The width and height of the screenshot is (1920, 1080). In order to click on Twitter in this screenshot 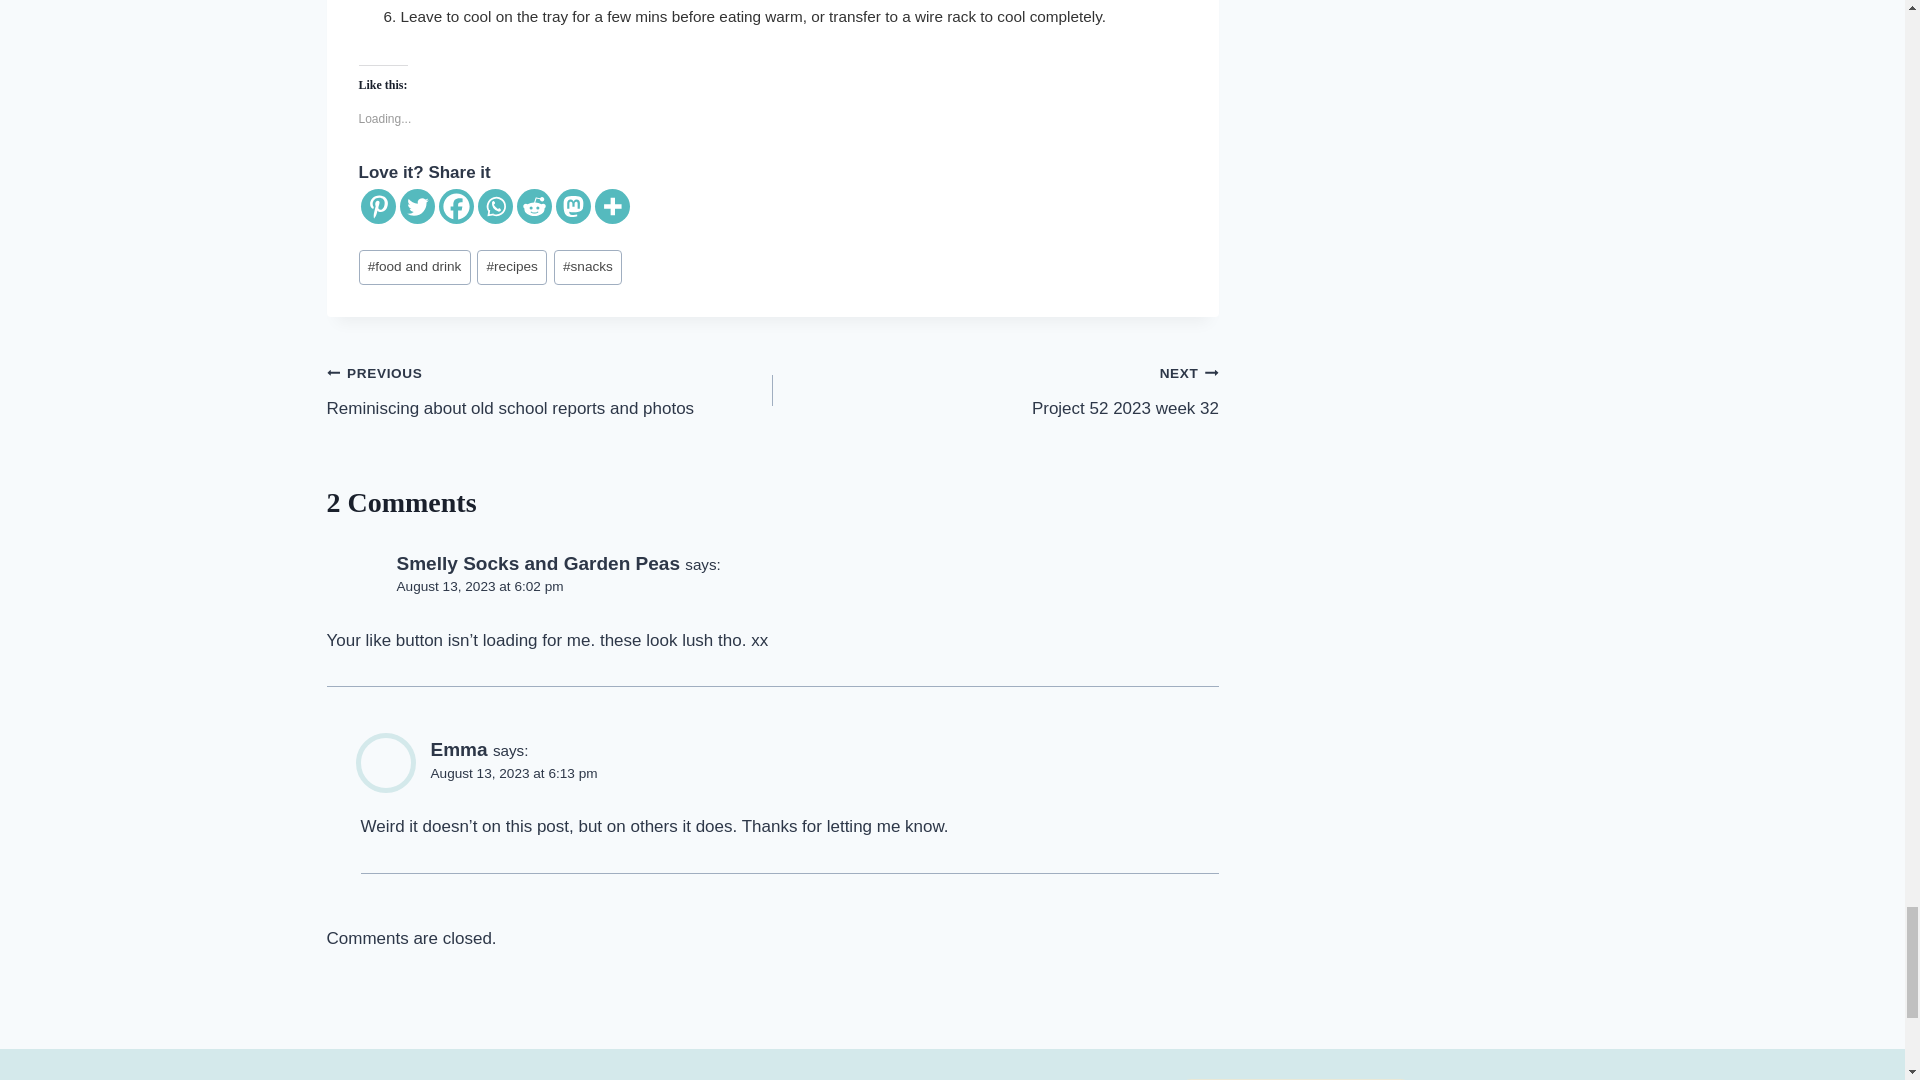, I will do `click(417, 206)`.